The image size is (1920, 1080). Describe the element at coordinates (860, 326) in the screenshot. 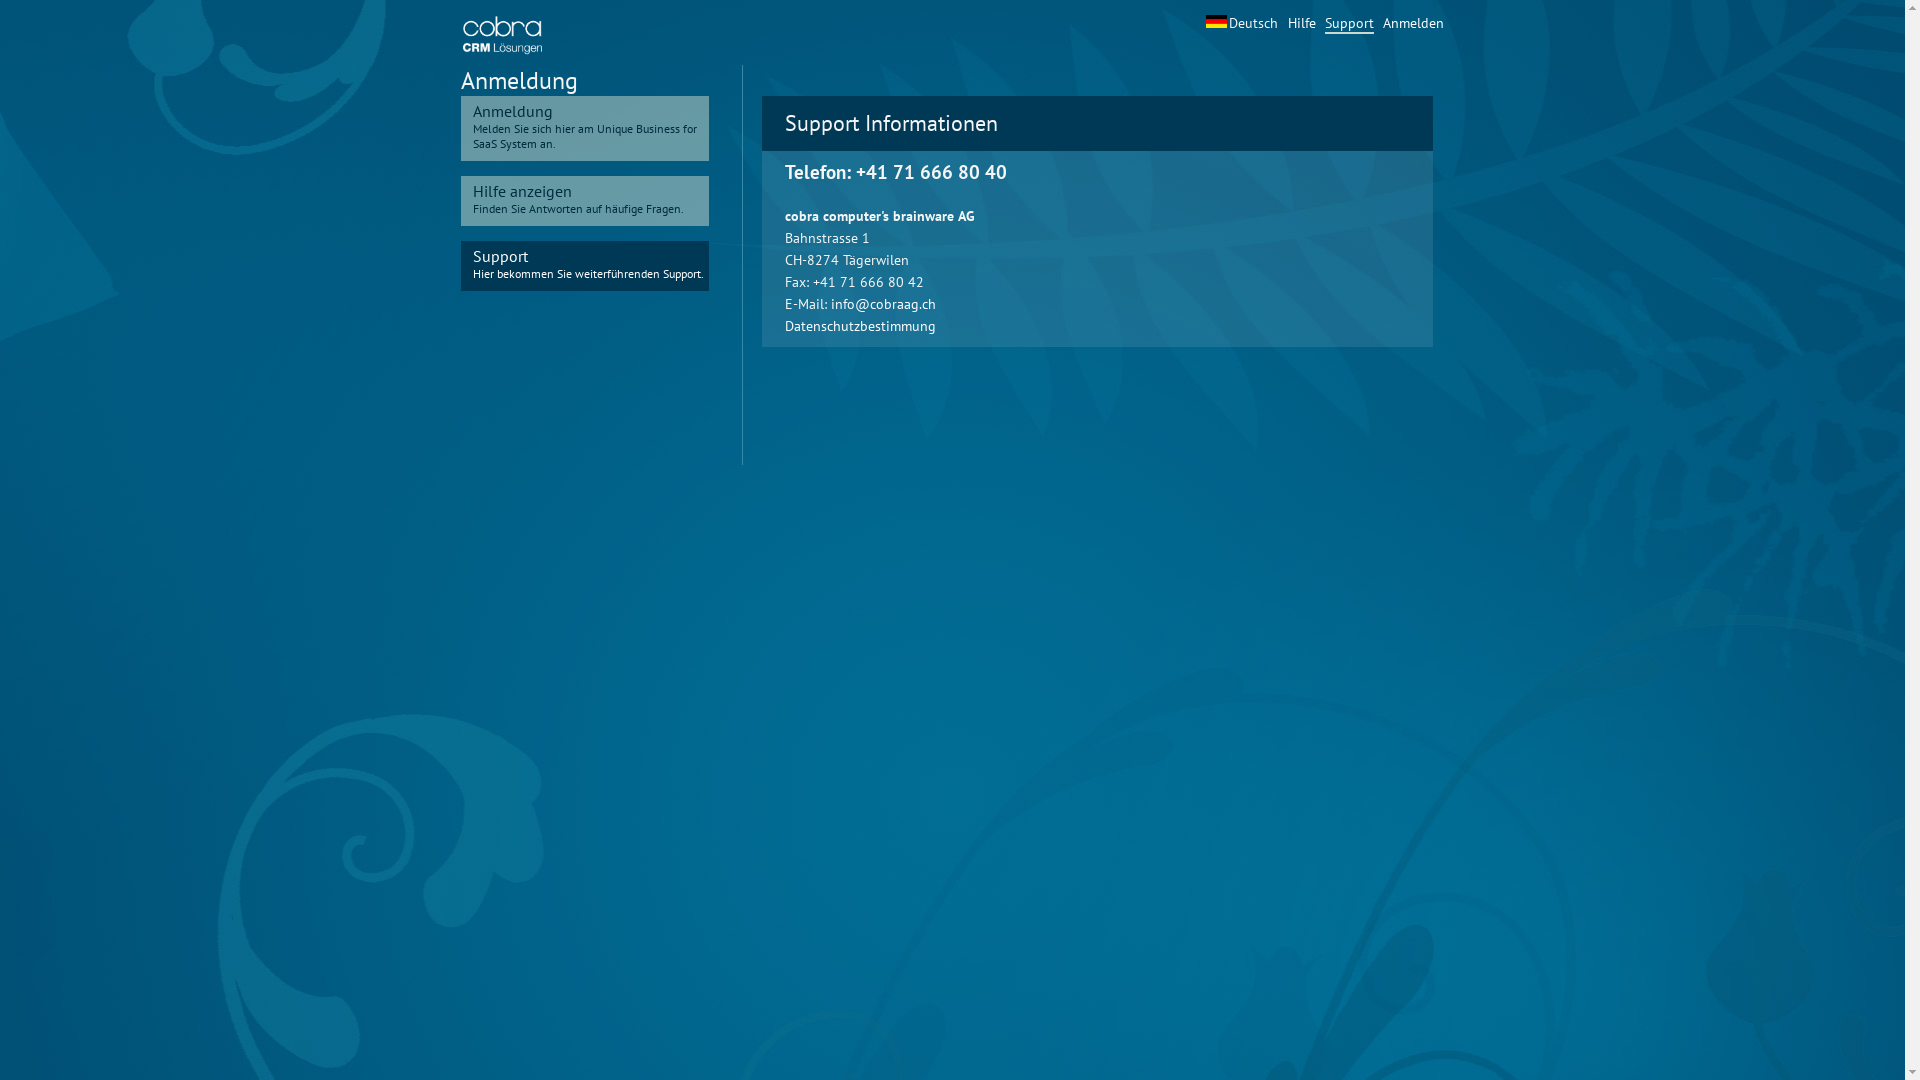

I see `Datenschutzbestimmung` at that location.